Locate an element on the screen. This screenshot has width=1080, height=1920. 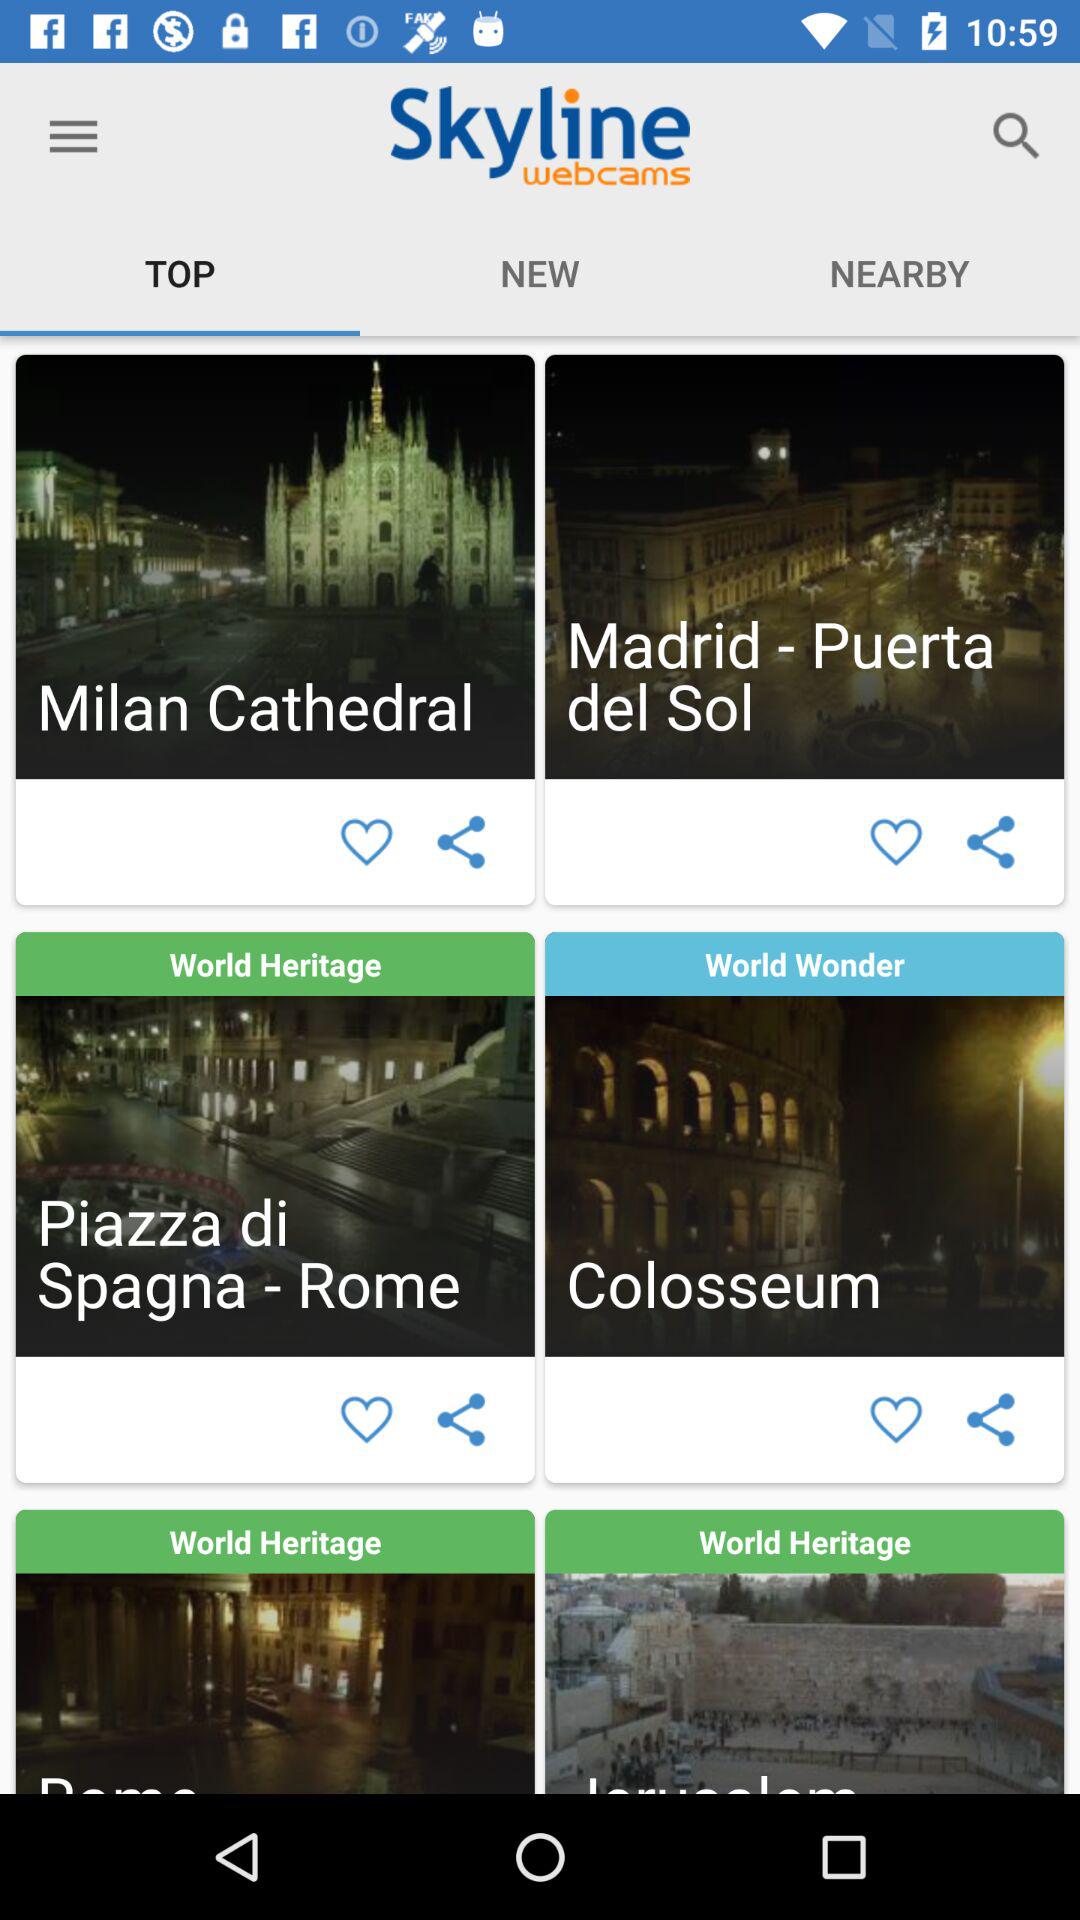
view webcam is located at coordinates (804, 1652).